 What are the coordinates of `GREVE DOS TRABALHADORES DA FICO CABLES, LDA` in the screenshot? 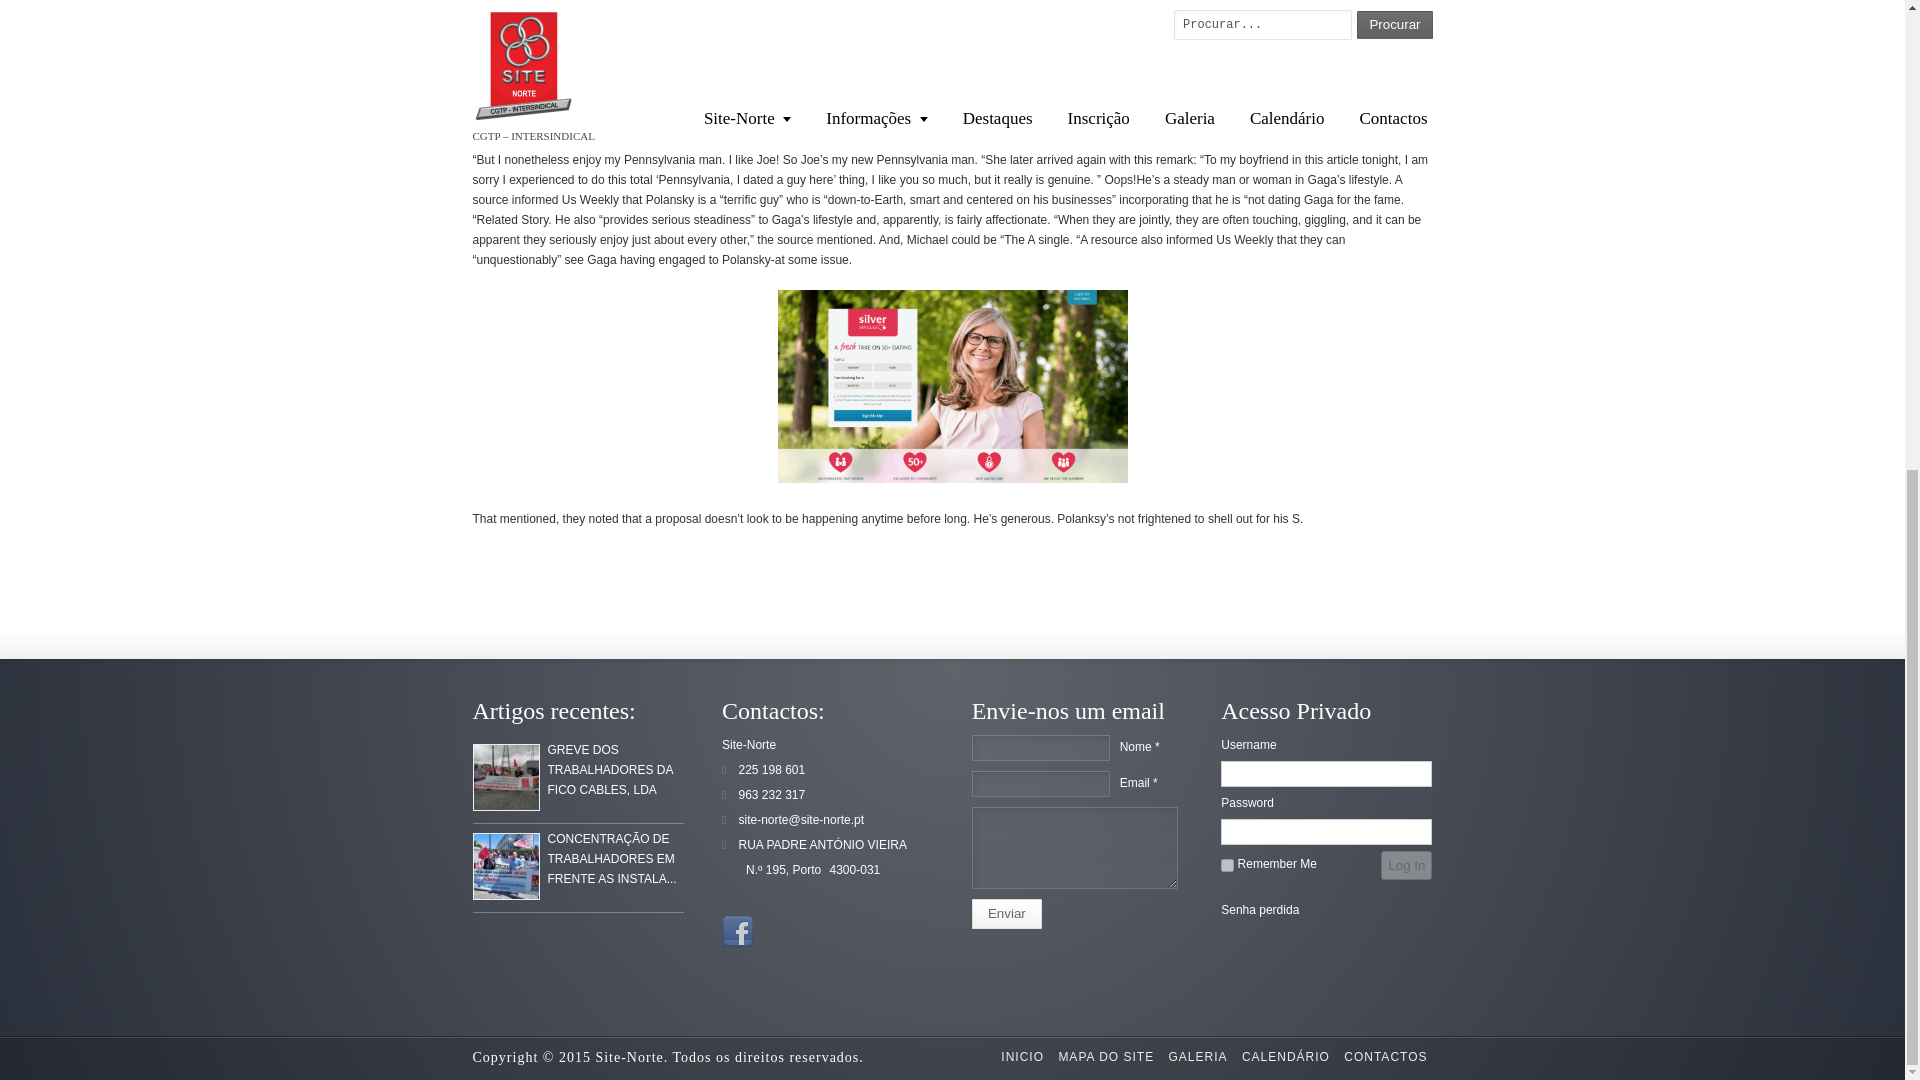 It's located at (610, 770).